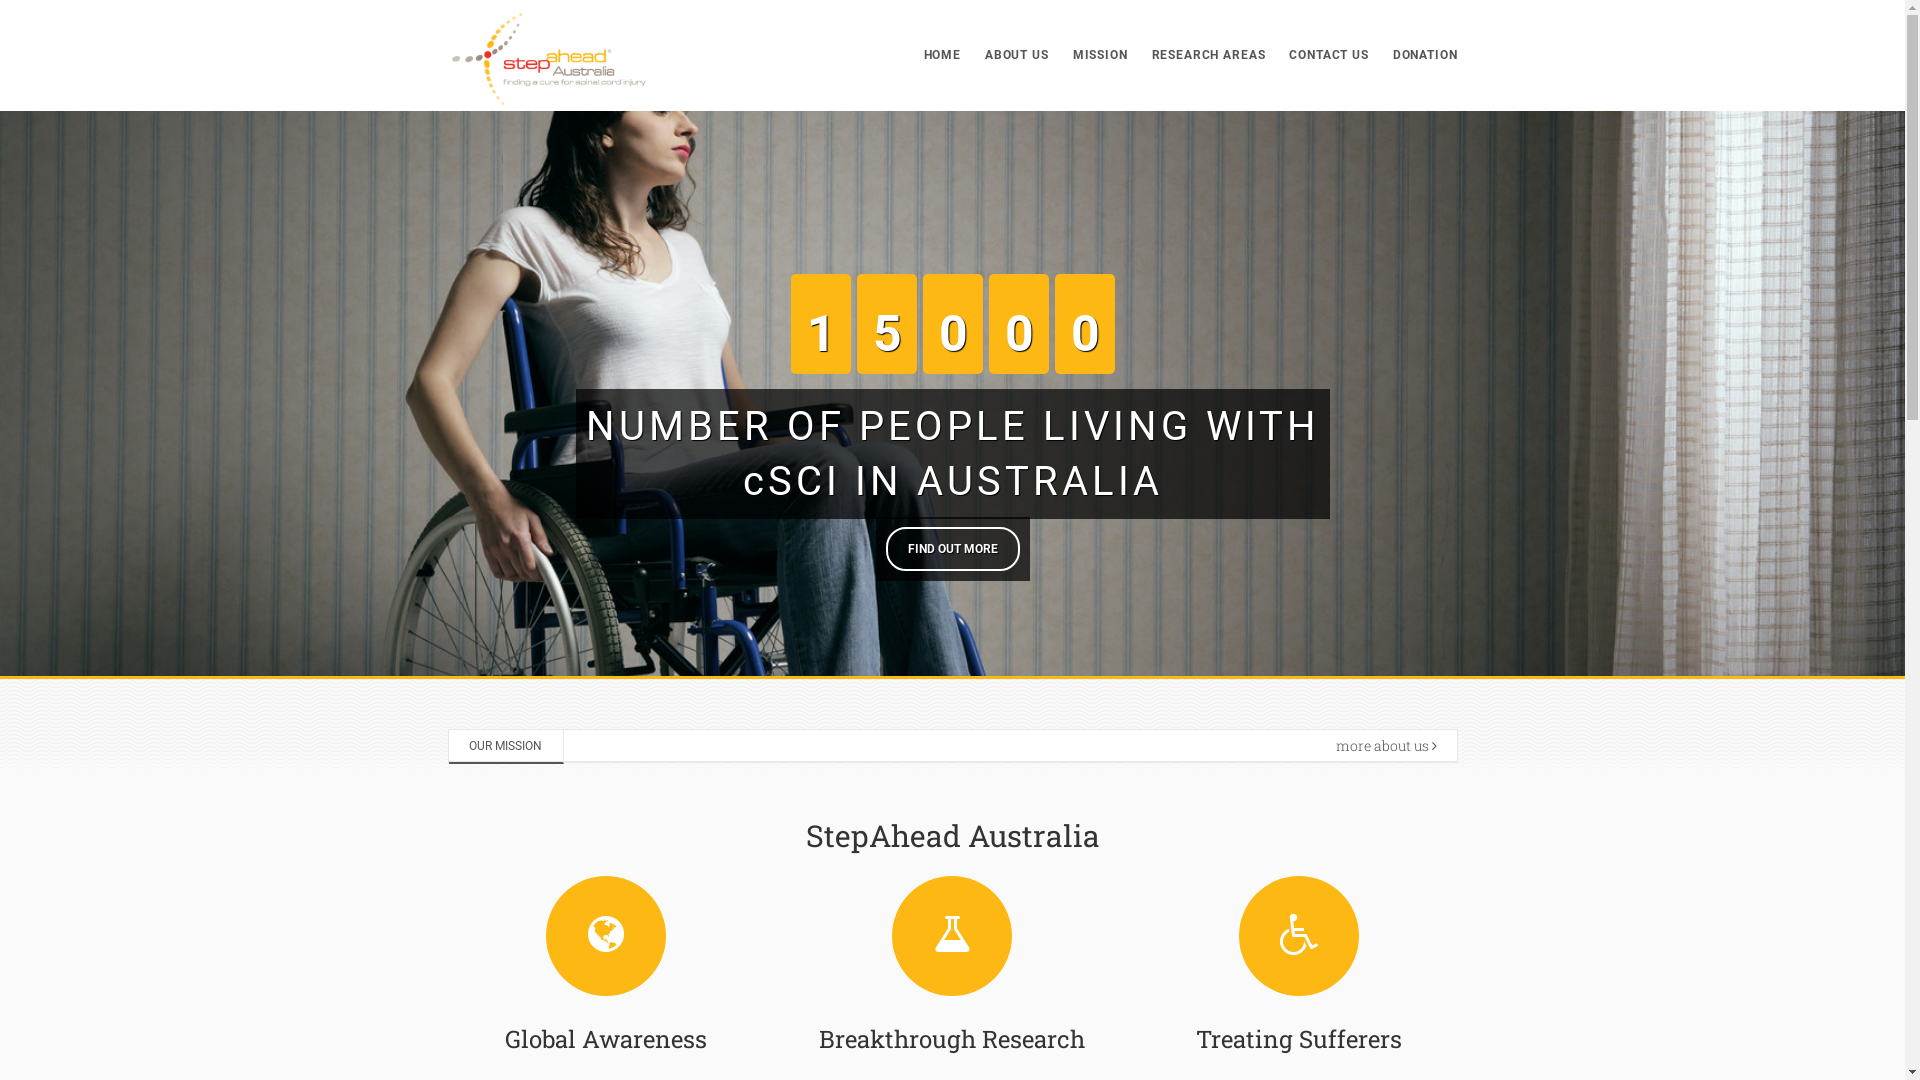  What do you see at coordinates (1386, 746) in the screenshot?
I see `more about us` at bounding box center [1386, 746].